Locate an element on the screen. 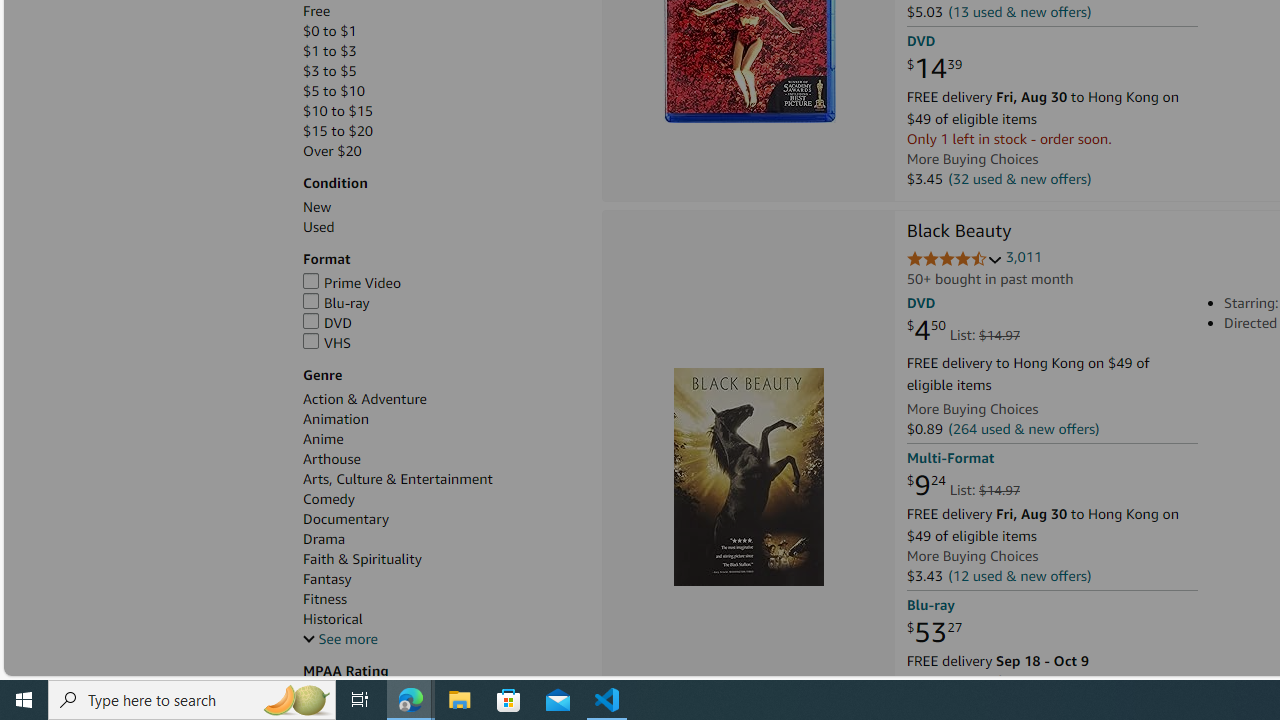 The width and height of the screenshot is (1280, 720). Animation is located at coordinates (336, 419).